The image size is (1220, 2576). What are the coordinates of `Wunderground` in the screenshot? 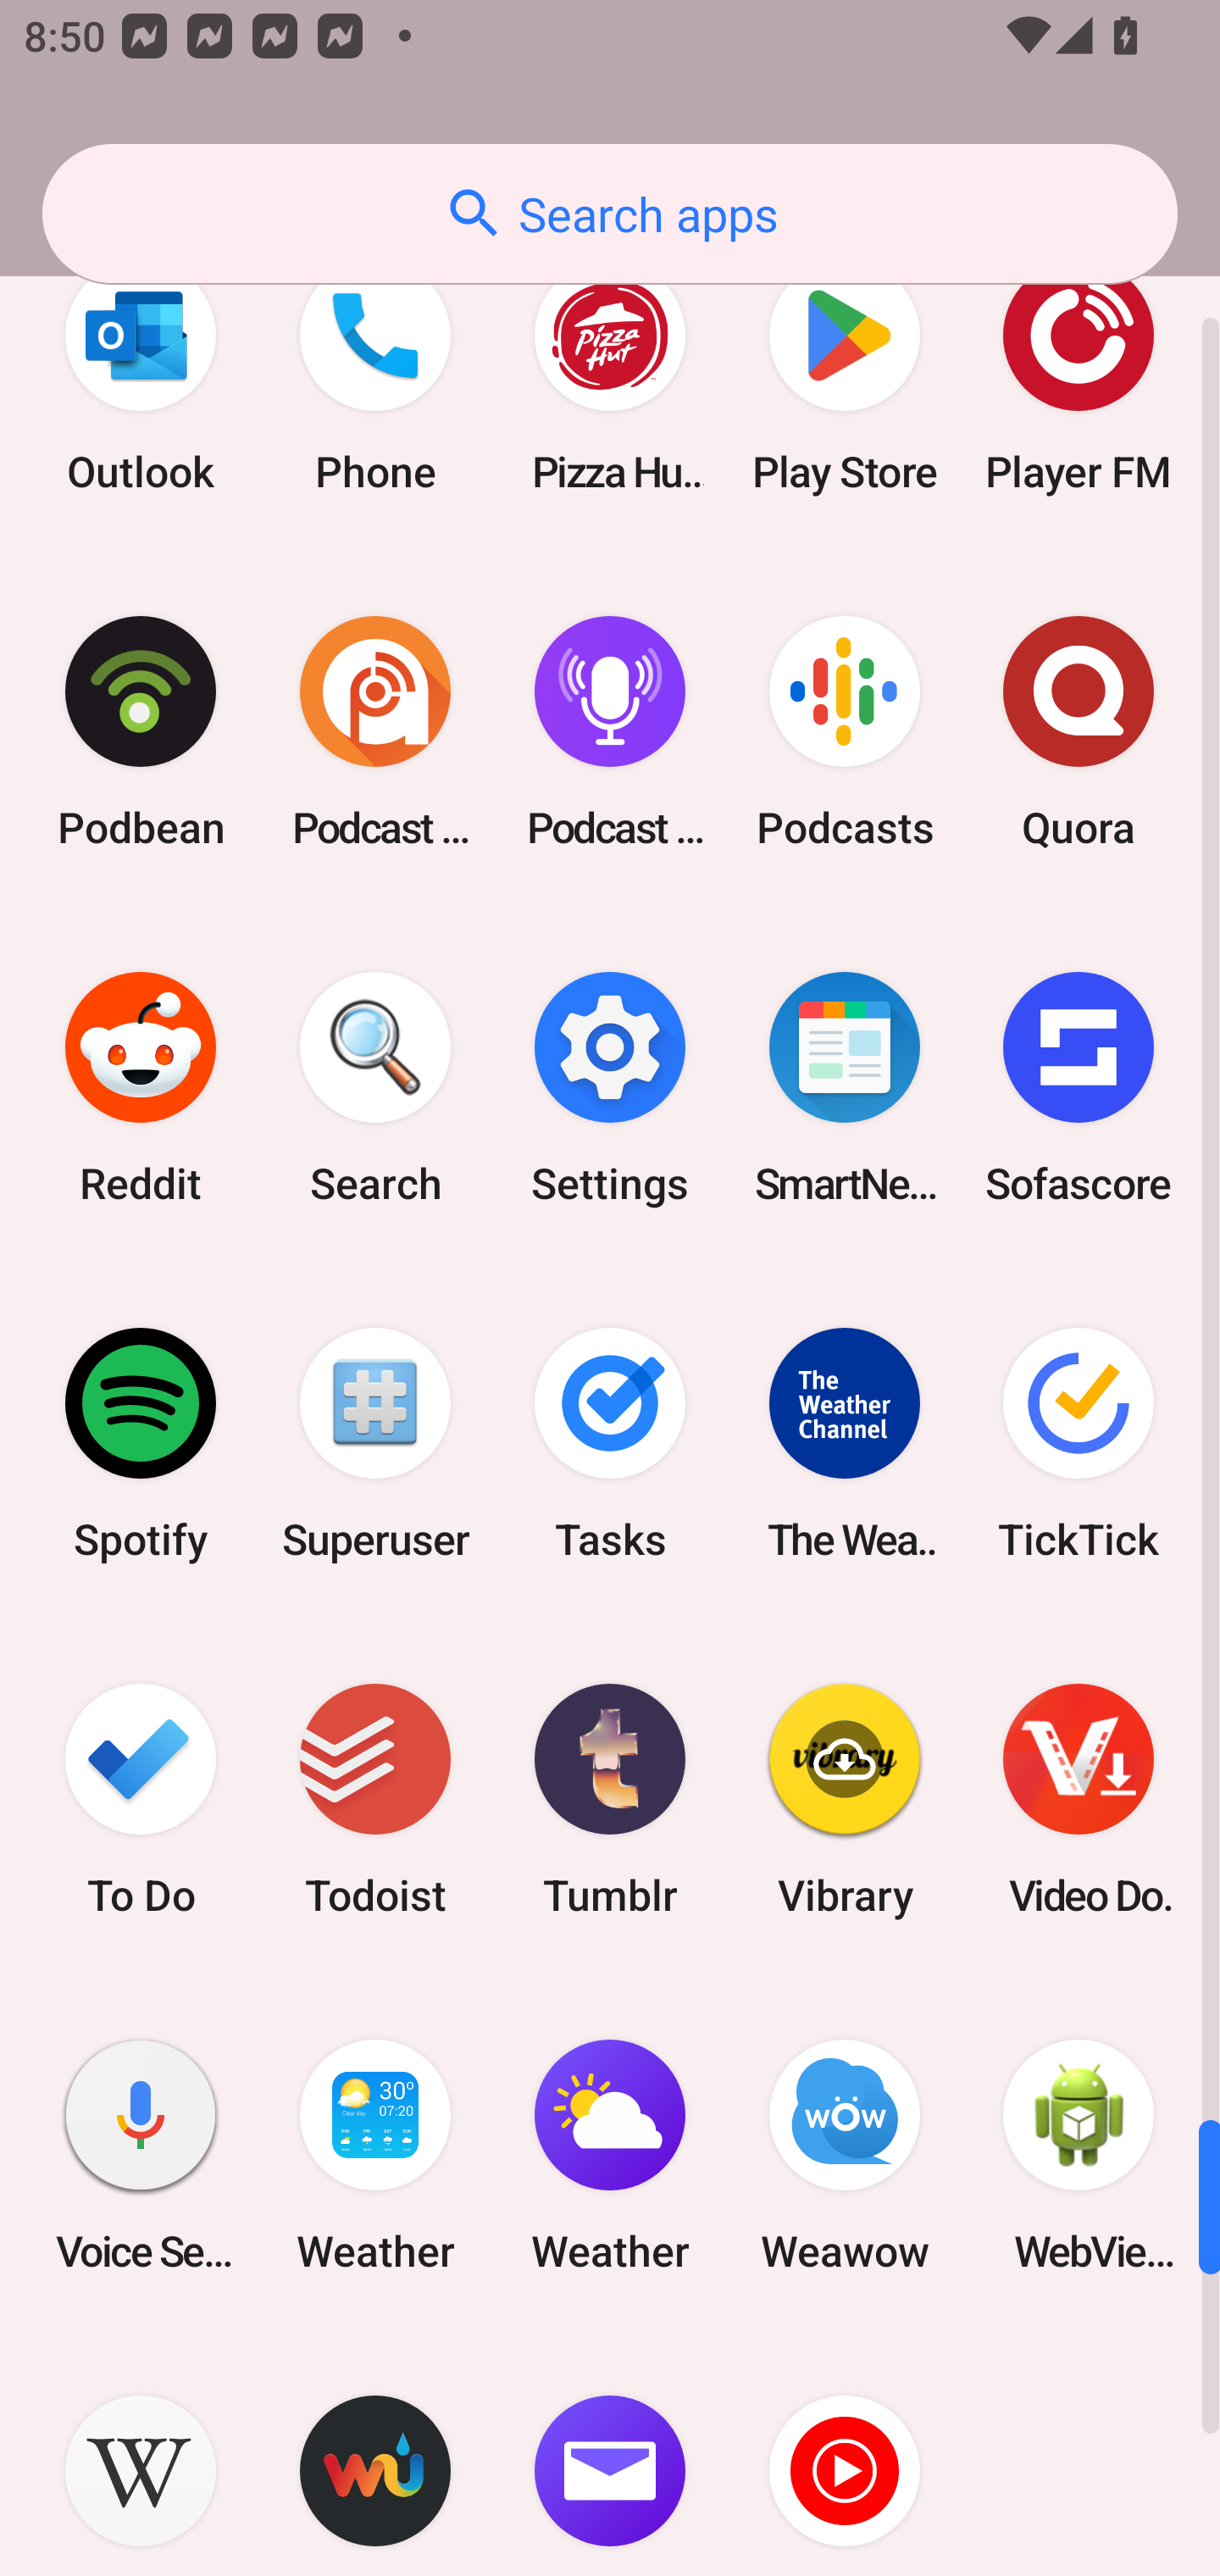 It's located at (375, 2455).